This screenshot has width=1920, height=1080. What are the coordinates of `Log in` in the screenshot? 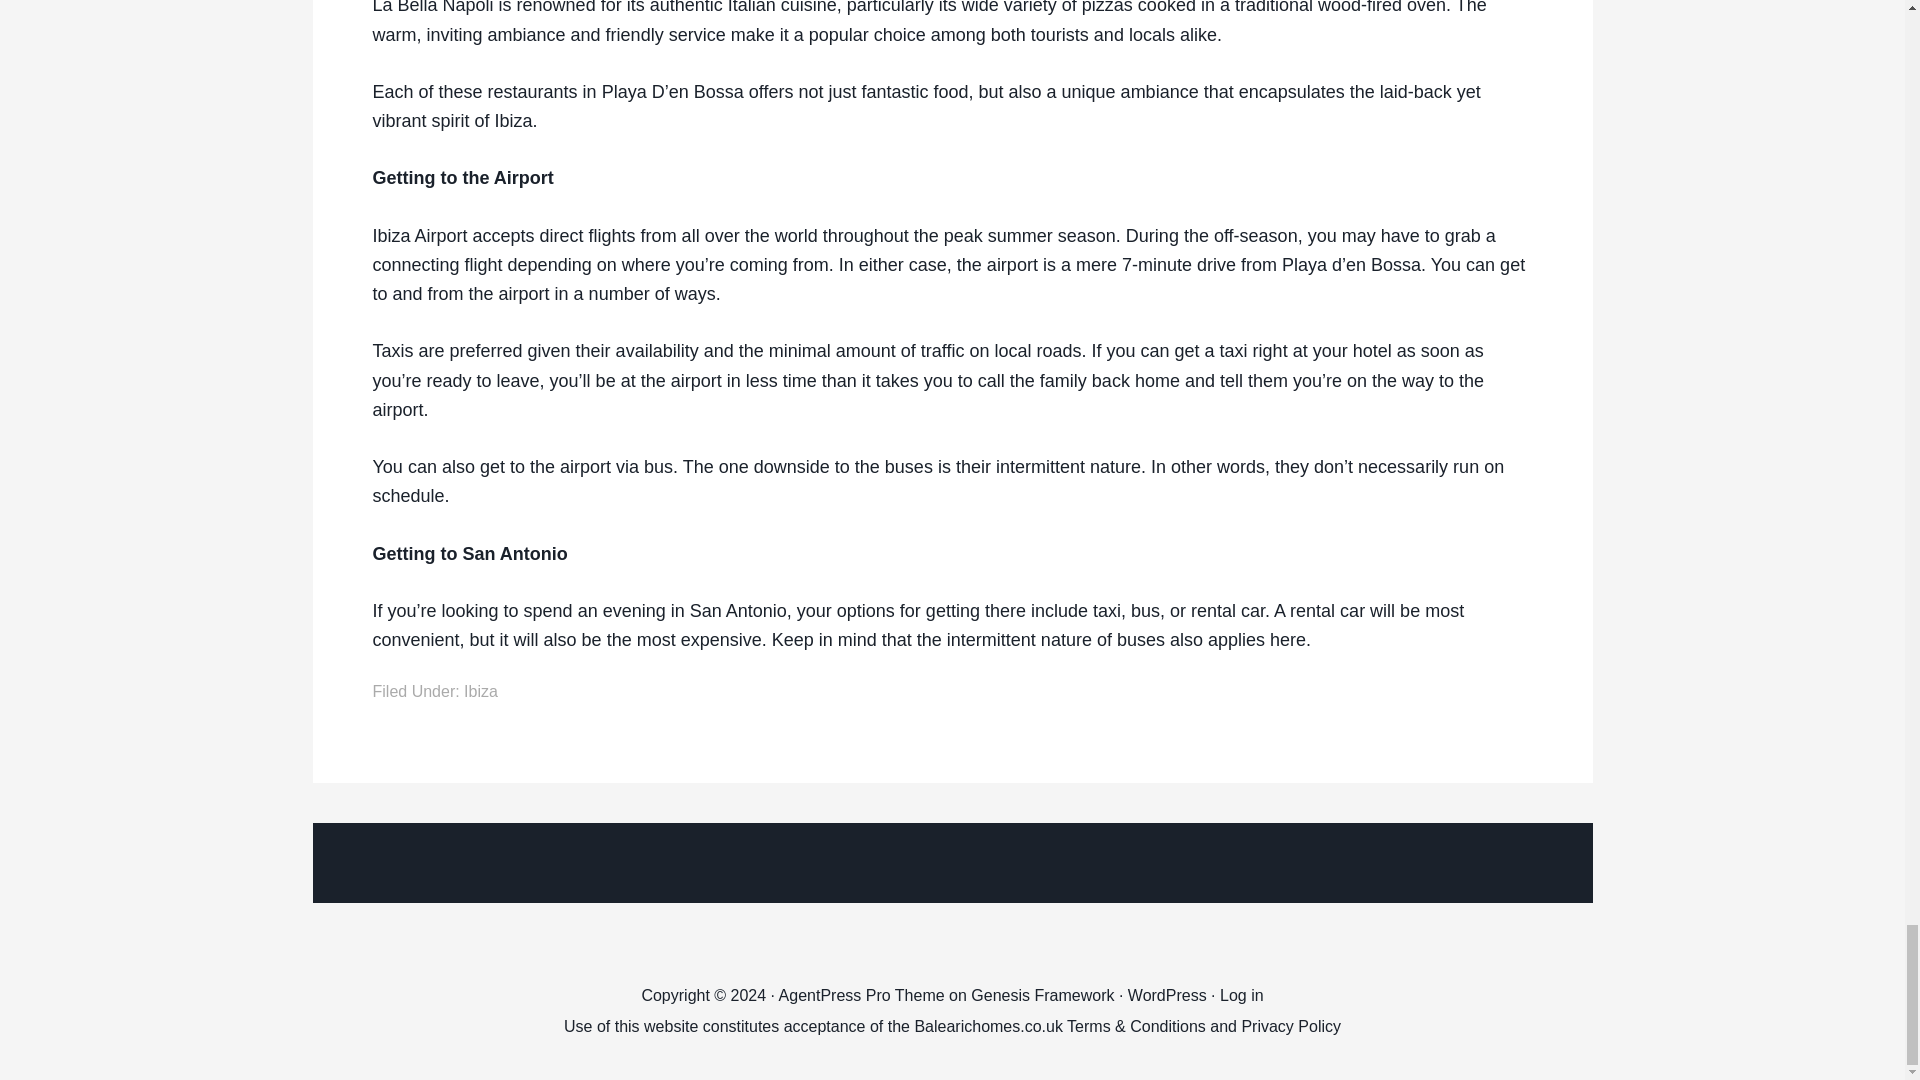 It's located at (1241, 996).